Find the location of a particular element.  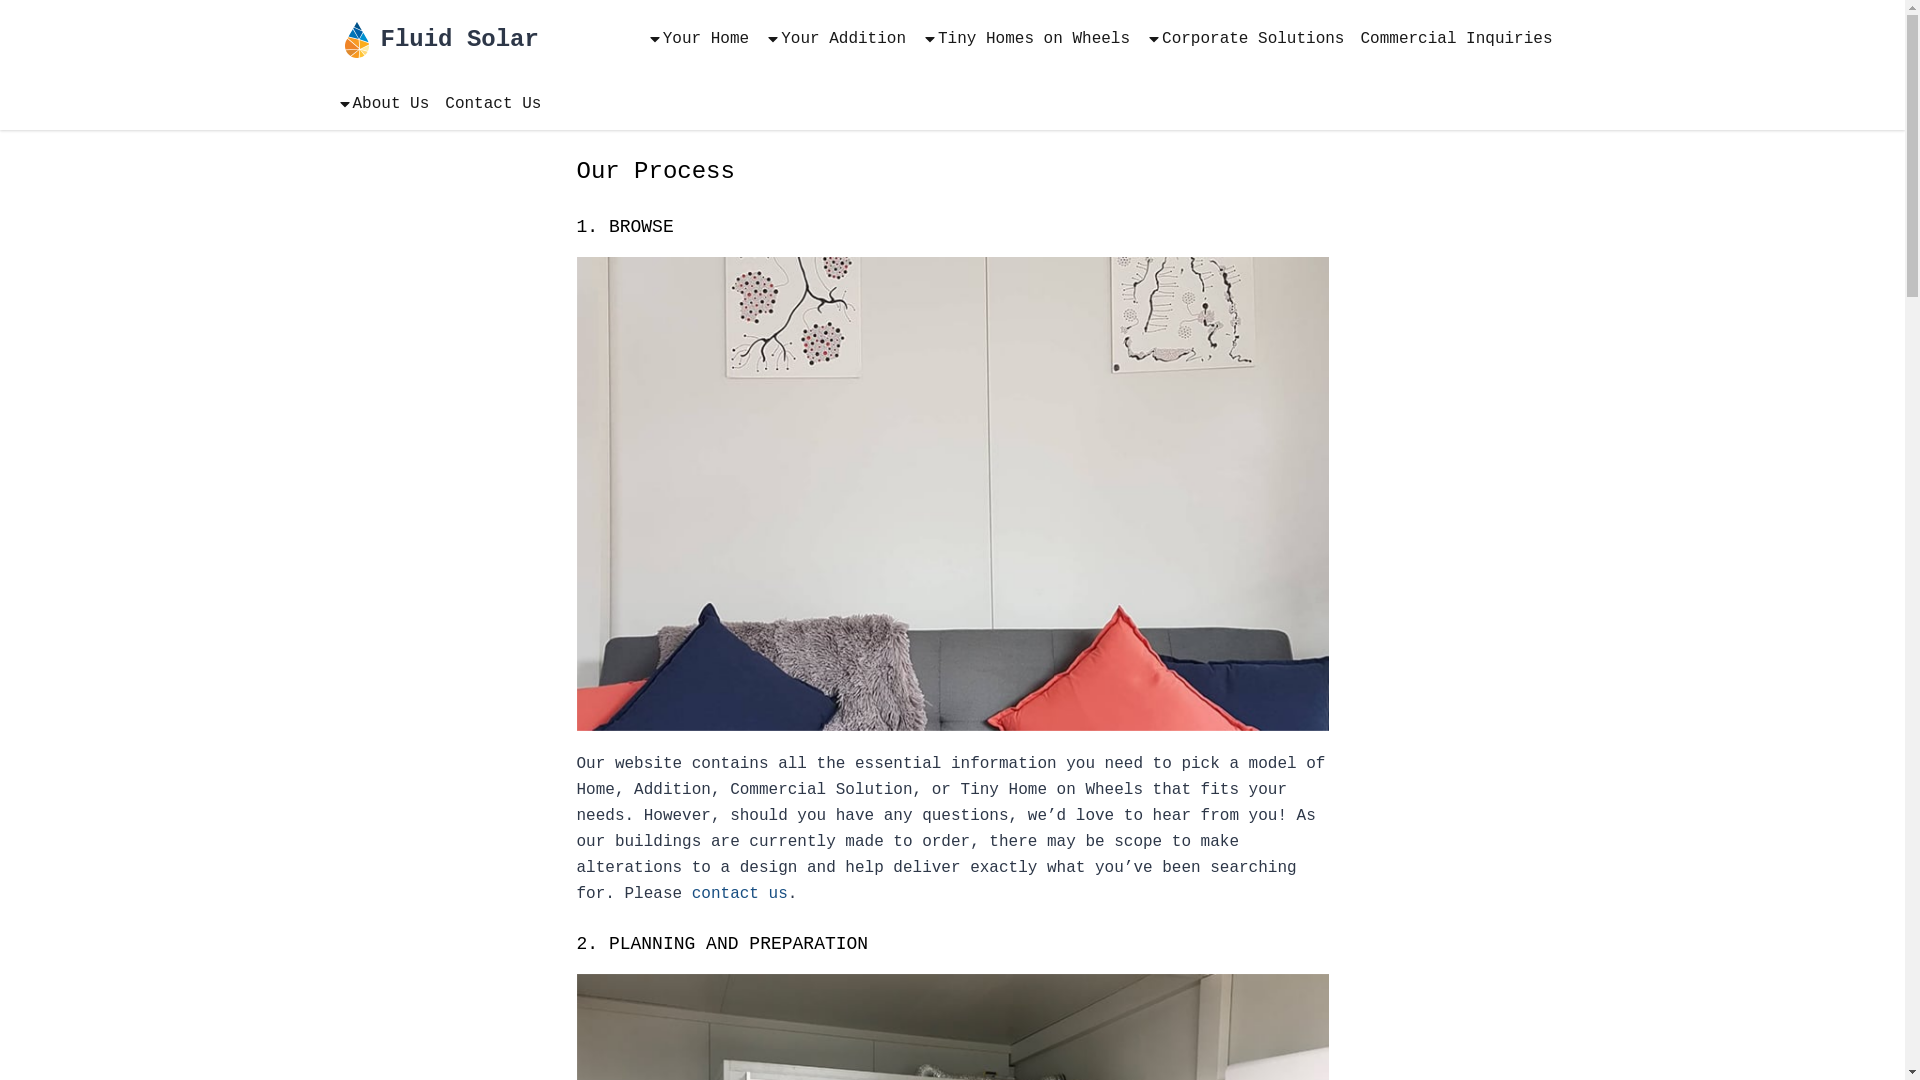

Contact Us is located at coordinates (493, 105).